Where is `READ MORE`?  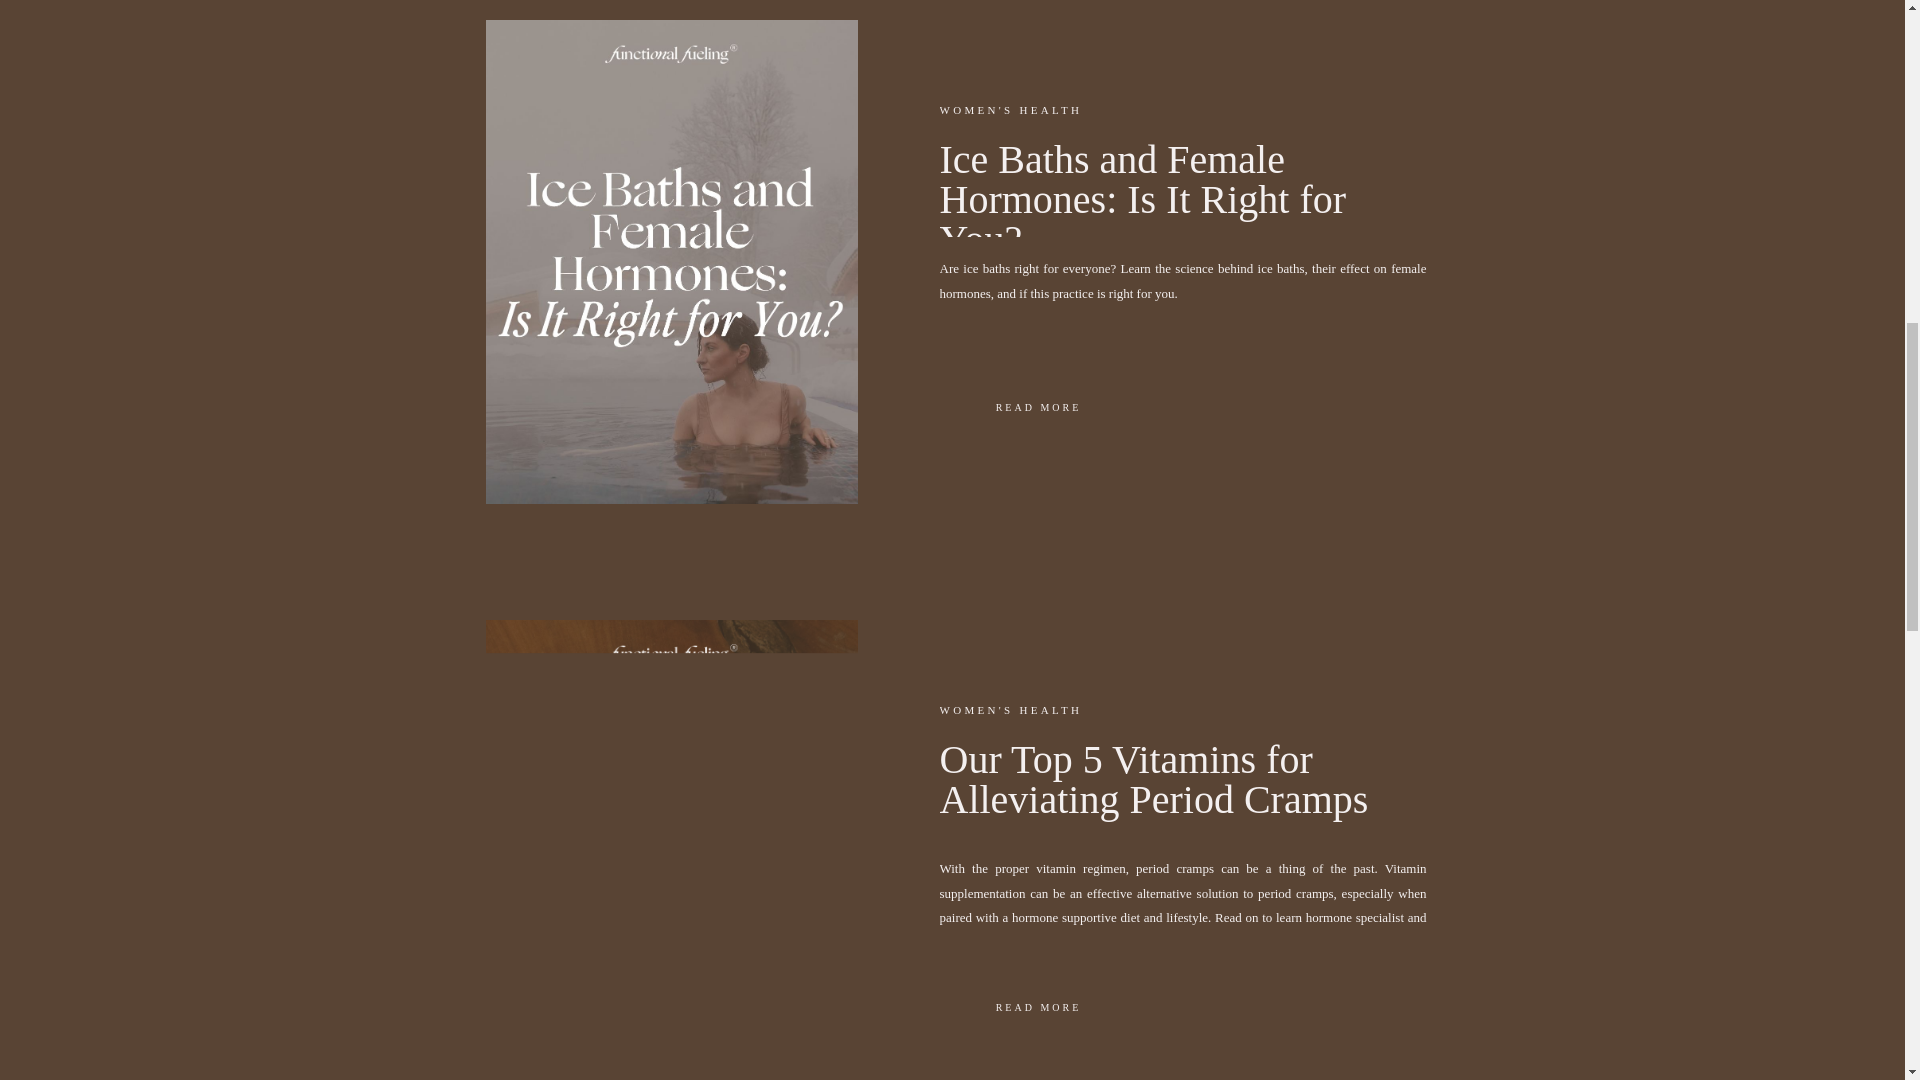 READ MORE is located at coordinates (1039, 406).